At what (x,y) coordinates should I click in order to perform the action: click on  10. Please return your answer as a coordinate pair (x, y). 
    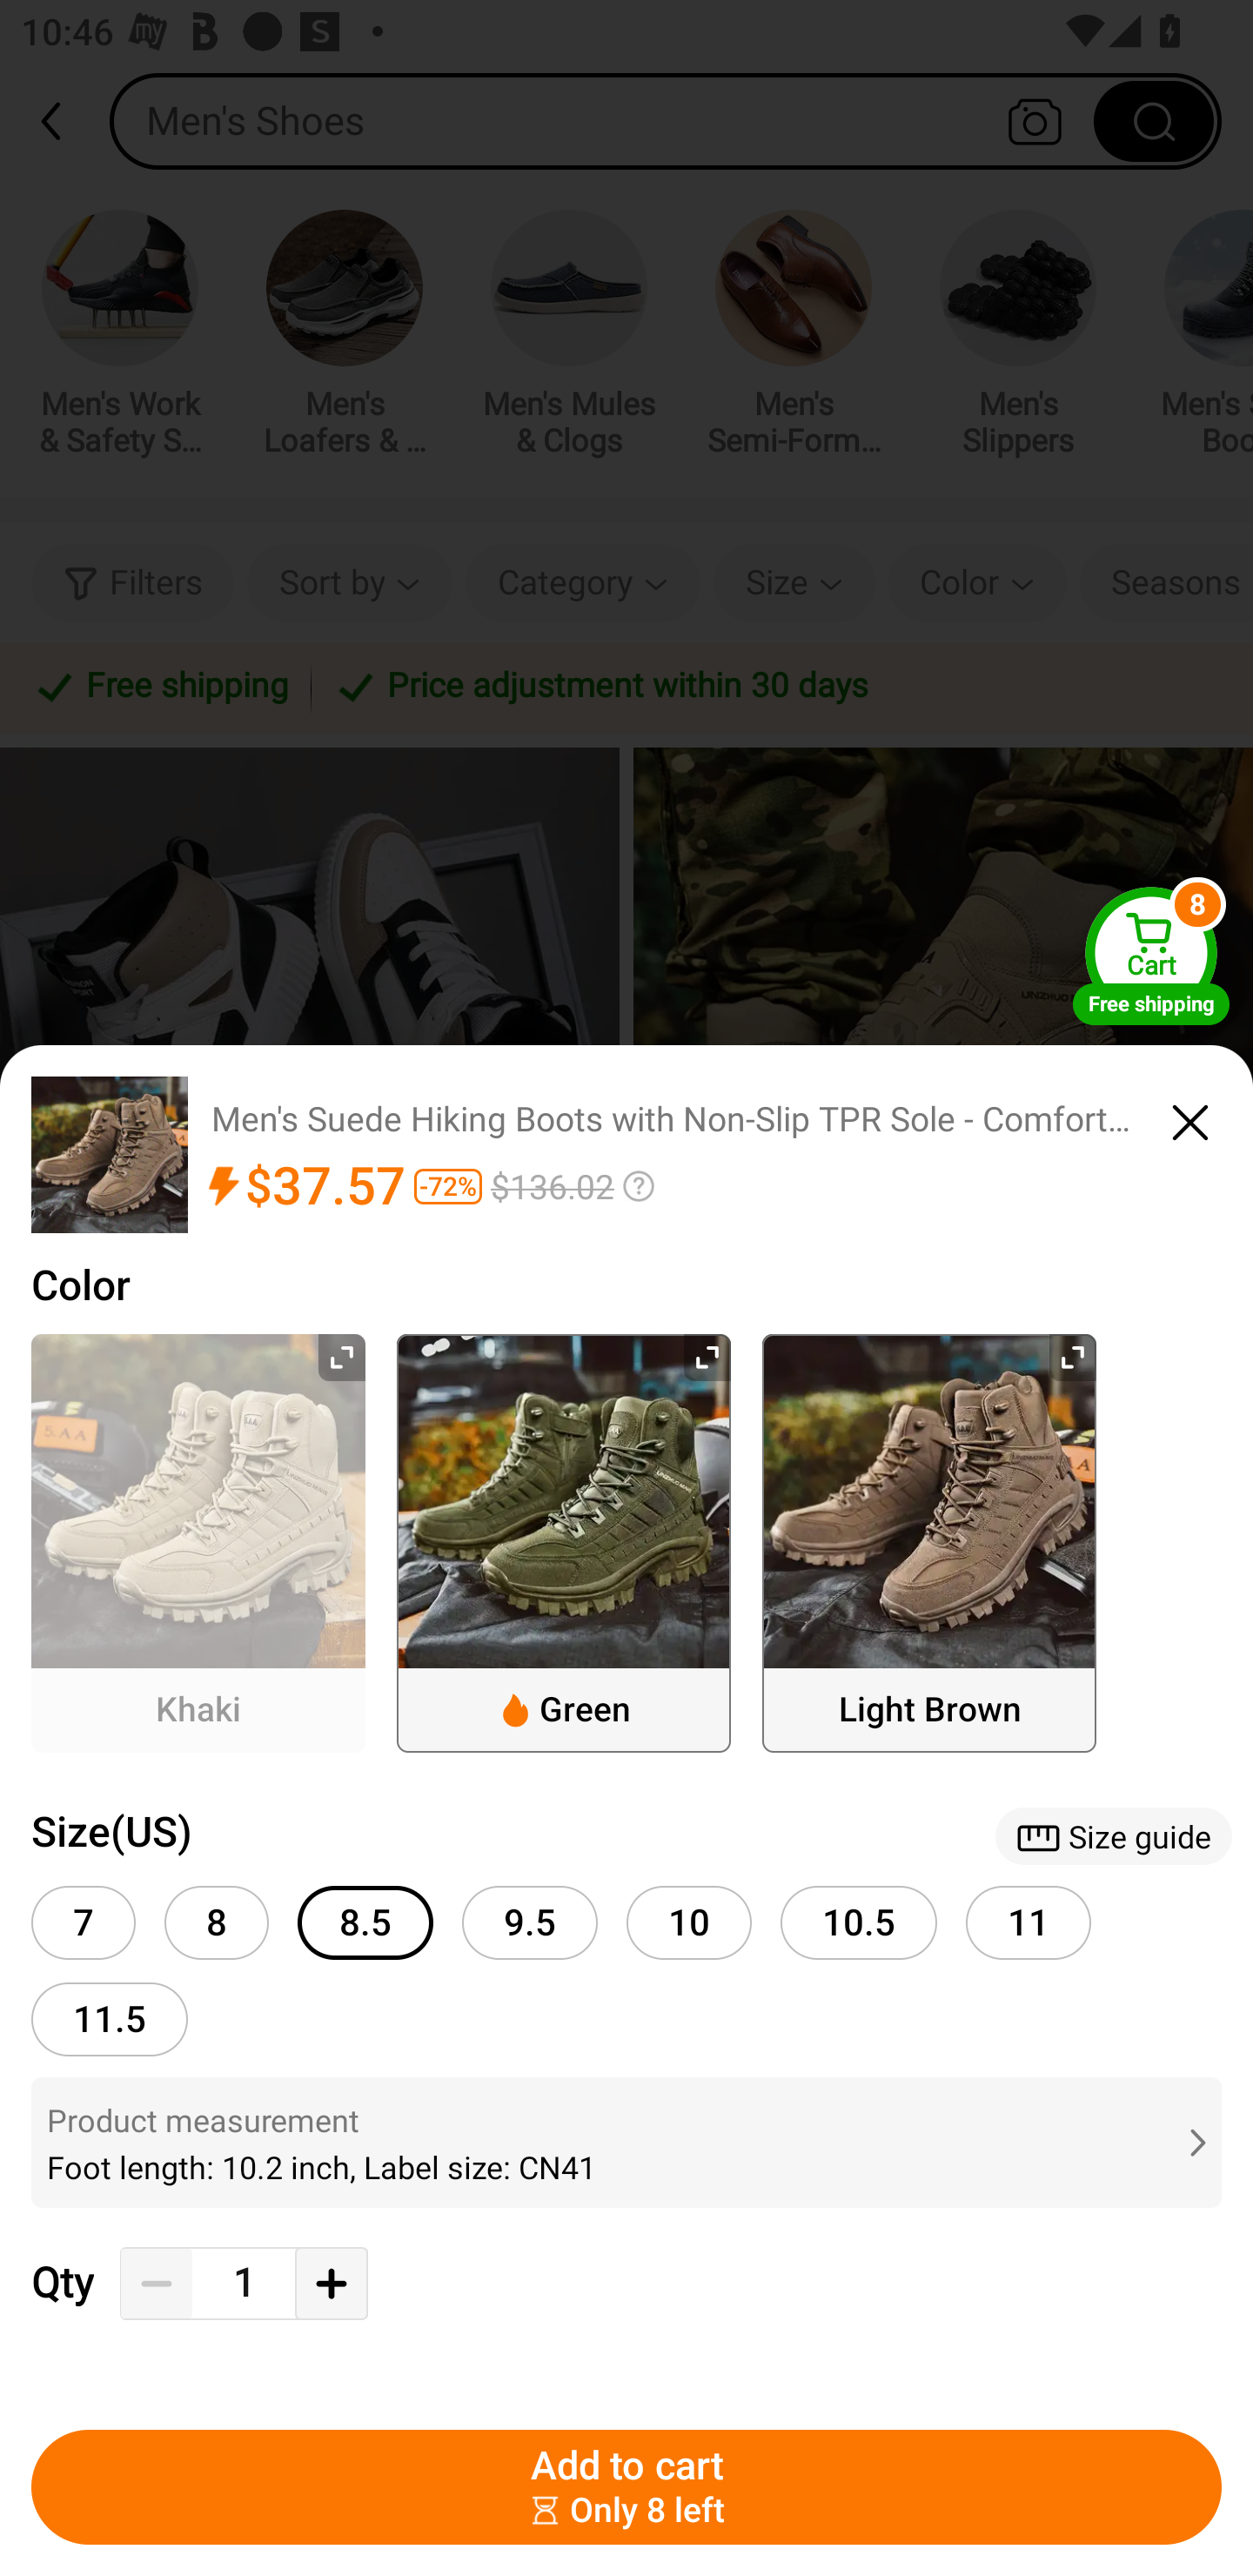
    Looking at the image, I should click on (689, 1922).